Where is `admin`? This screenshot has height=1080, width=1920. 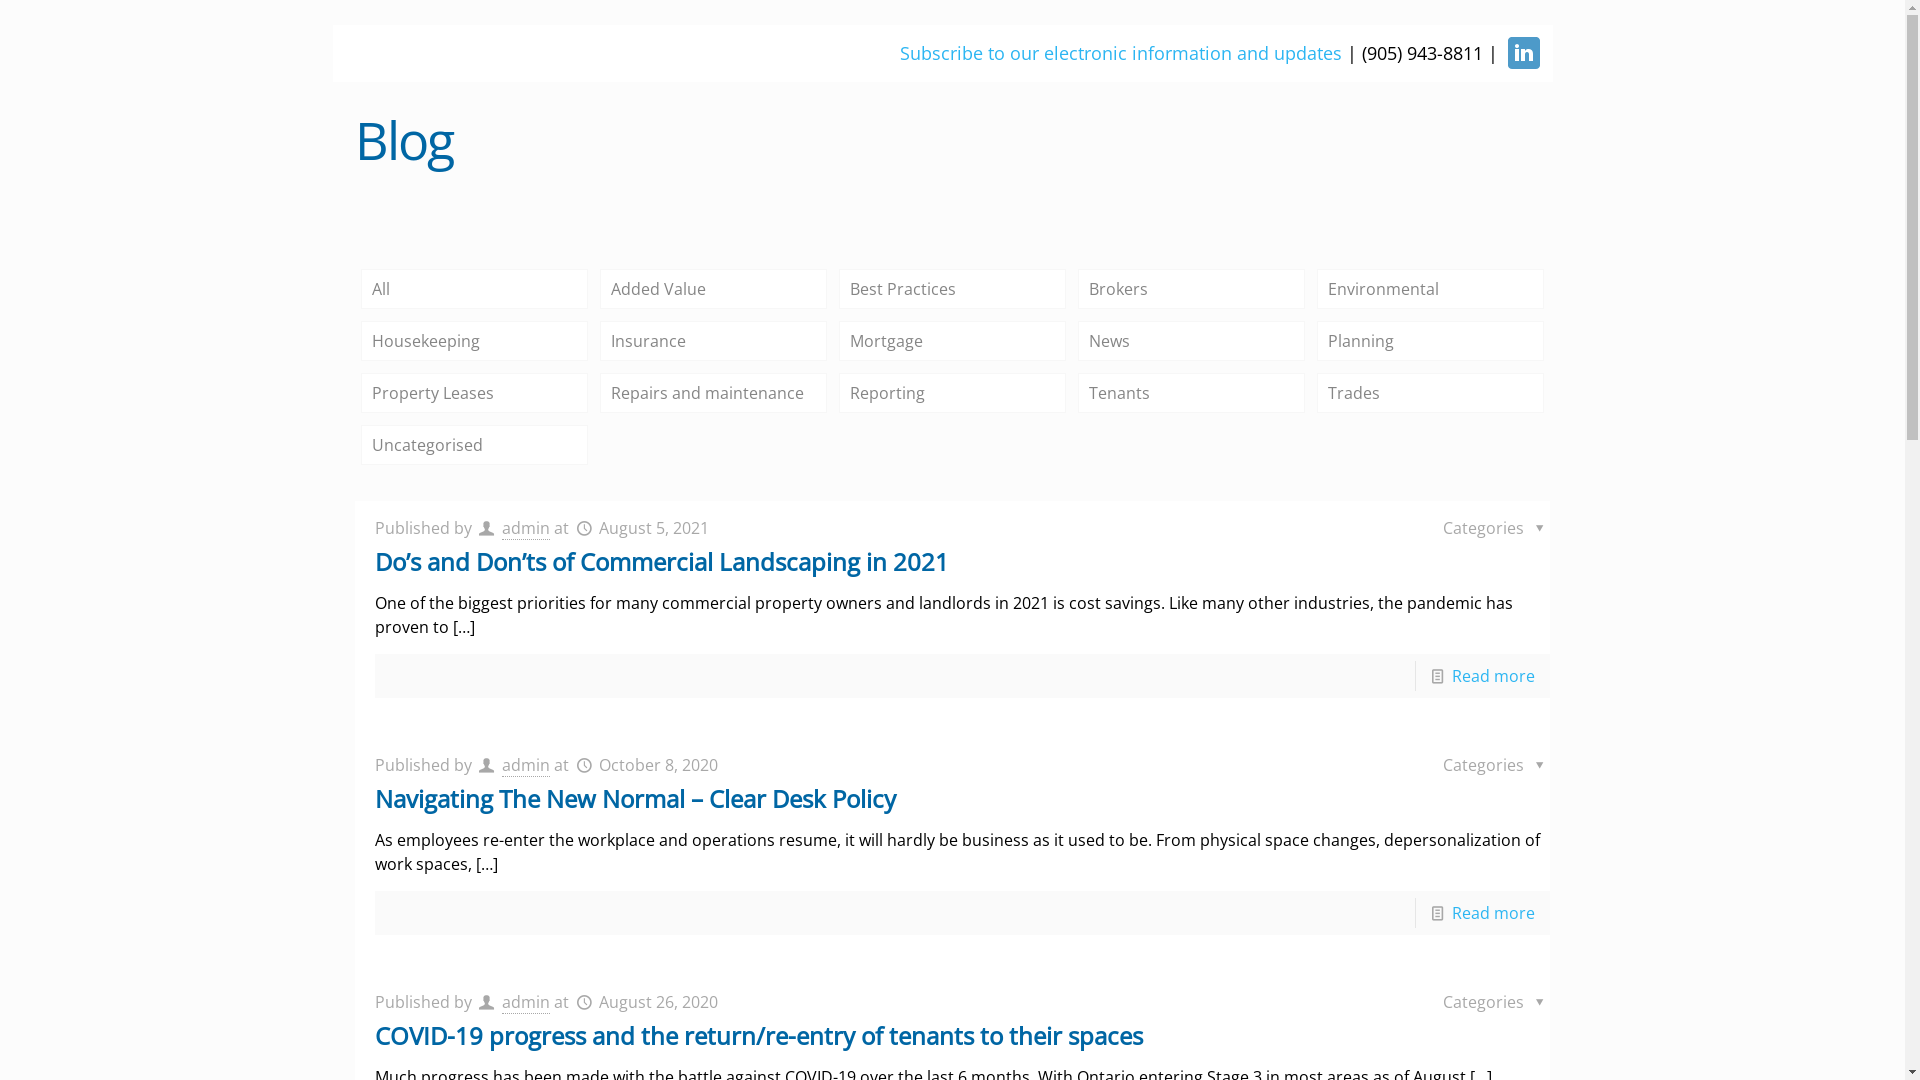
admin is located at coordinates (526, 1002).